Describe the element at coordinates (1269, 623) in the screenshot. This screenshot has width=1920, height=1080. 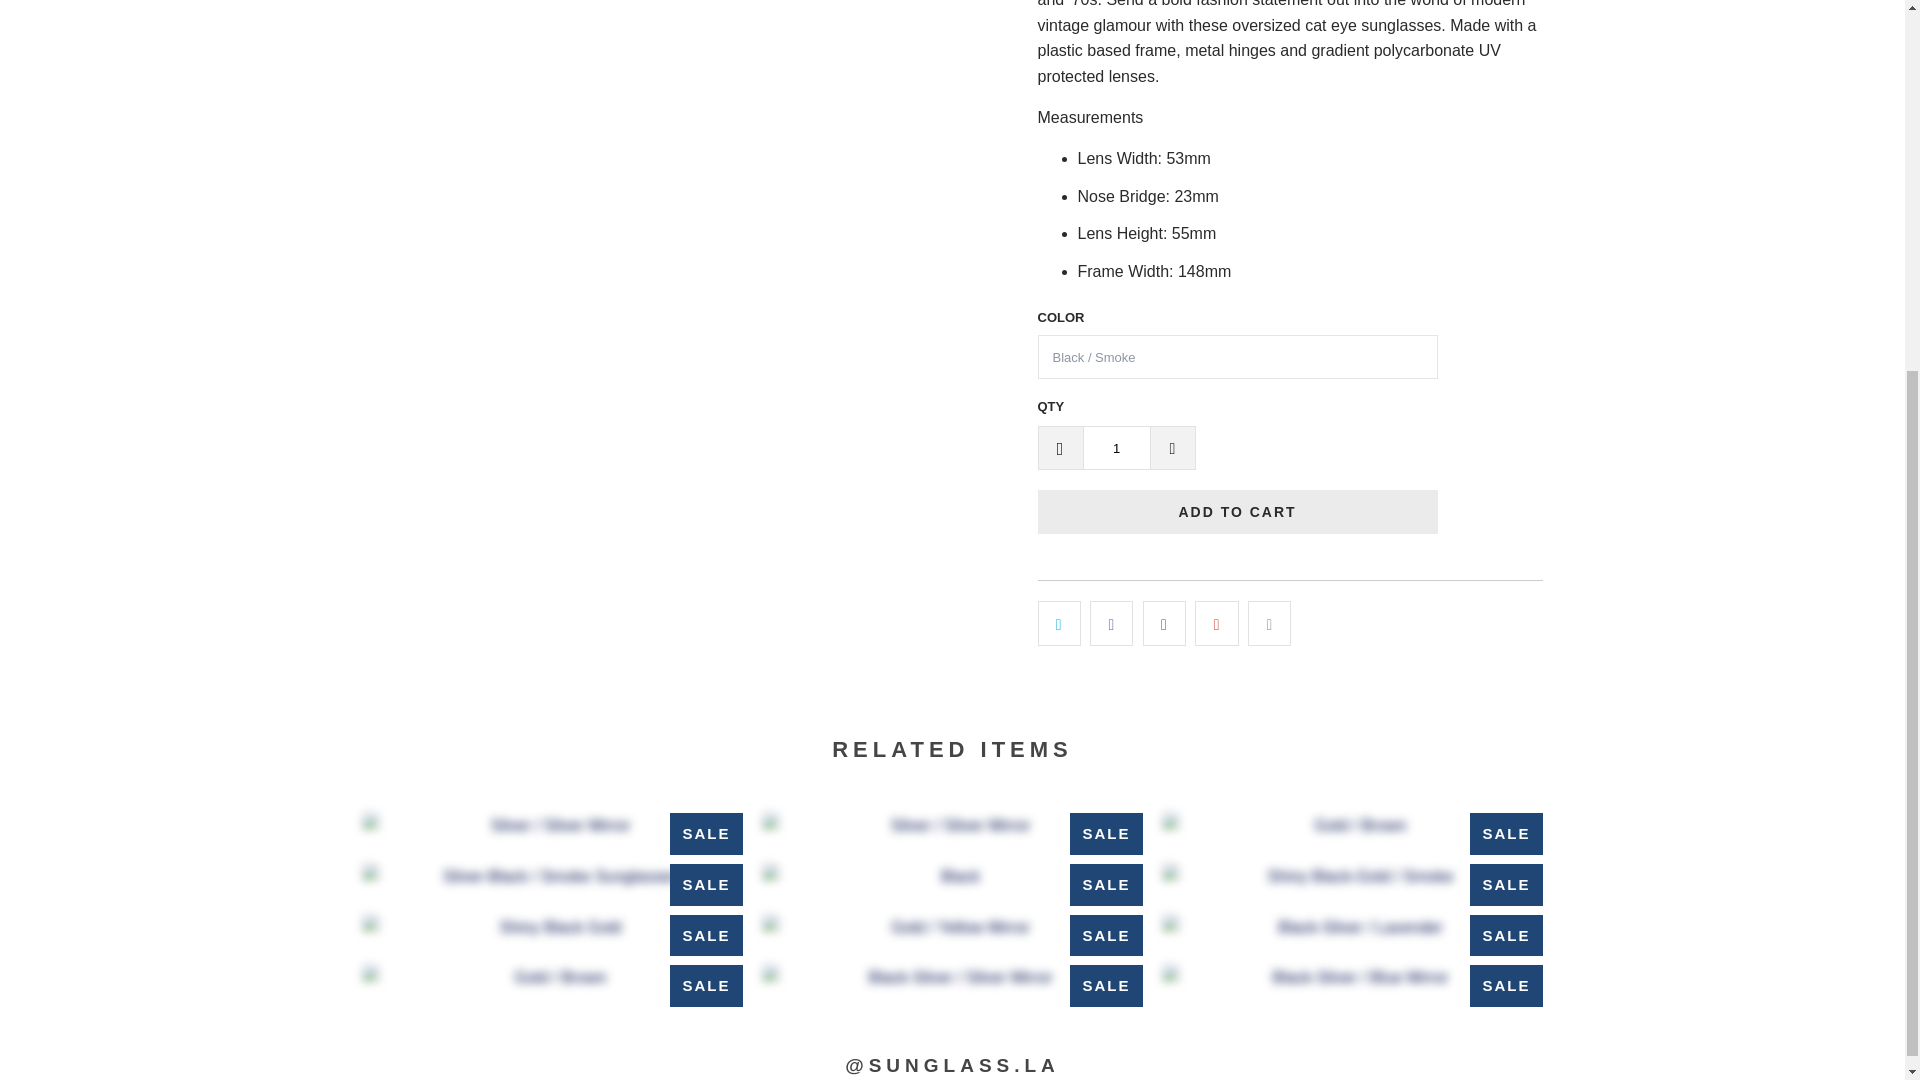
I see `Email this to a friend` at that location.